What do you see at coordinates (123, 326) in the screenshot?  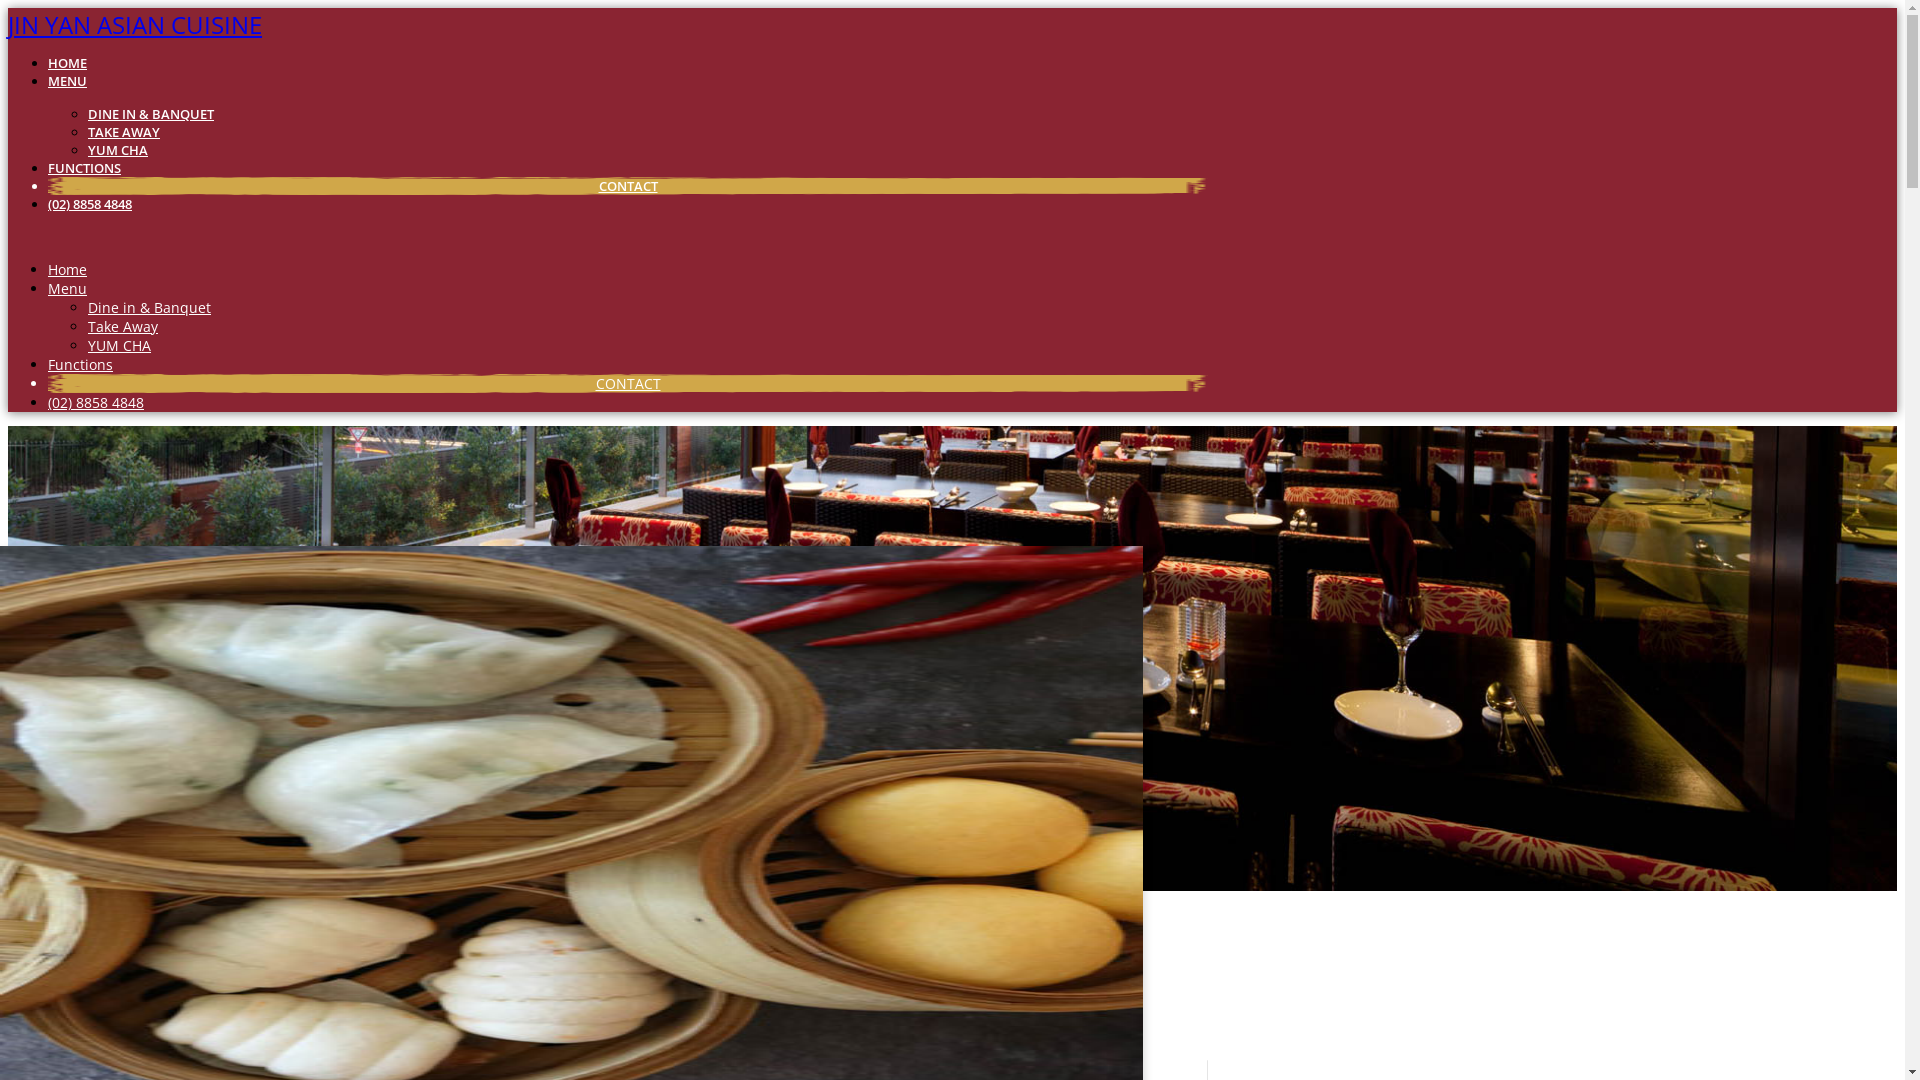 I see `Take Away` at bounding box center [123, 326].